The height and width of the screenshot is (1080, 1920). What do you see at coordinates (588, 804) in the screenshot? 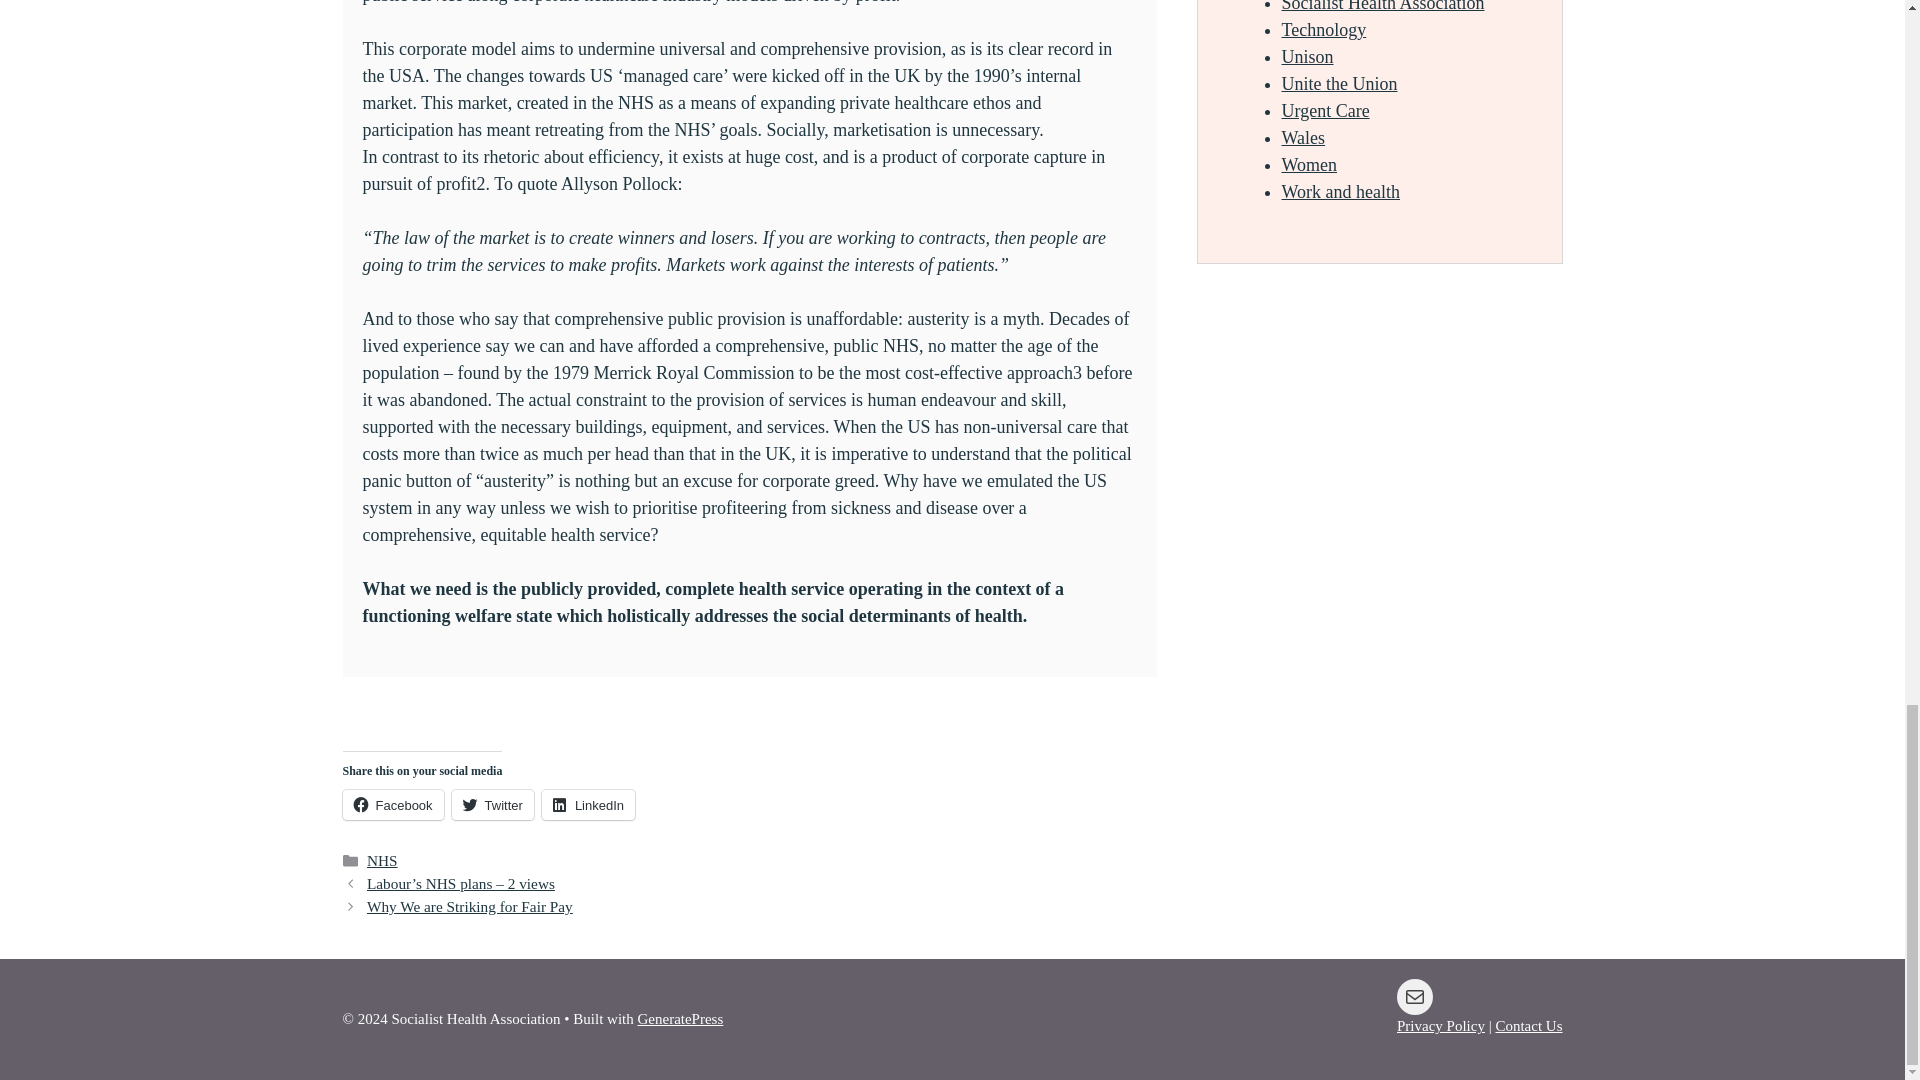
I see `LinkedIn` at bounding box center [588, 804].